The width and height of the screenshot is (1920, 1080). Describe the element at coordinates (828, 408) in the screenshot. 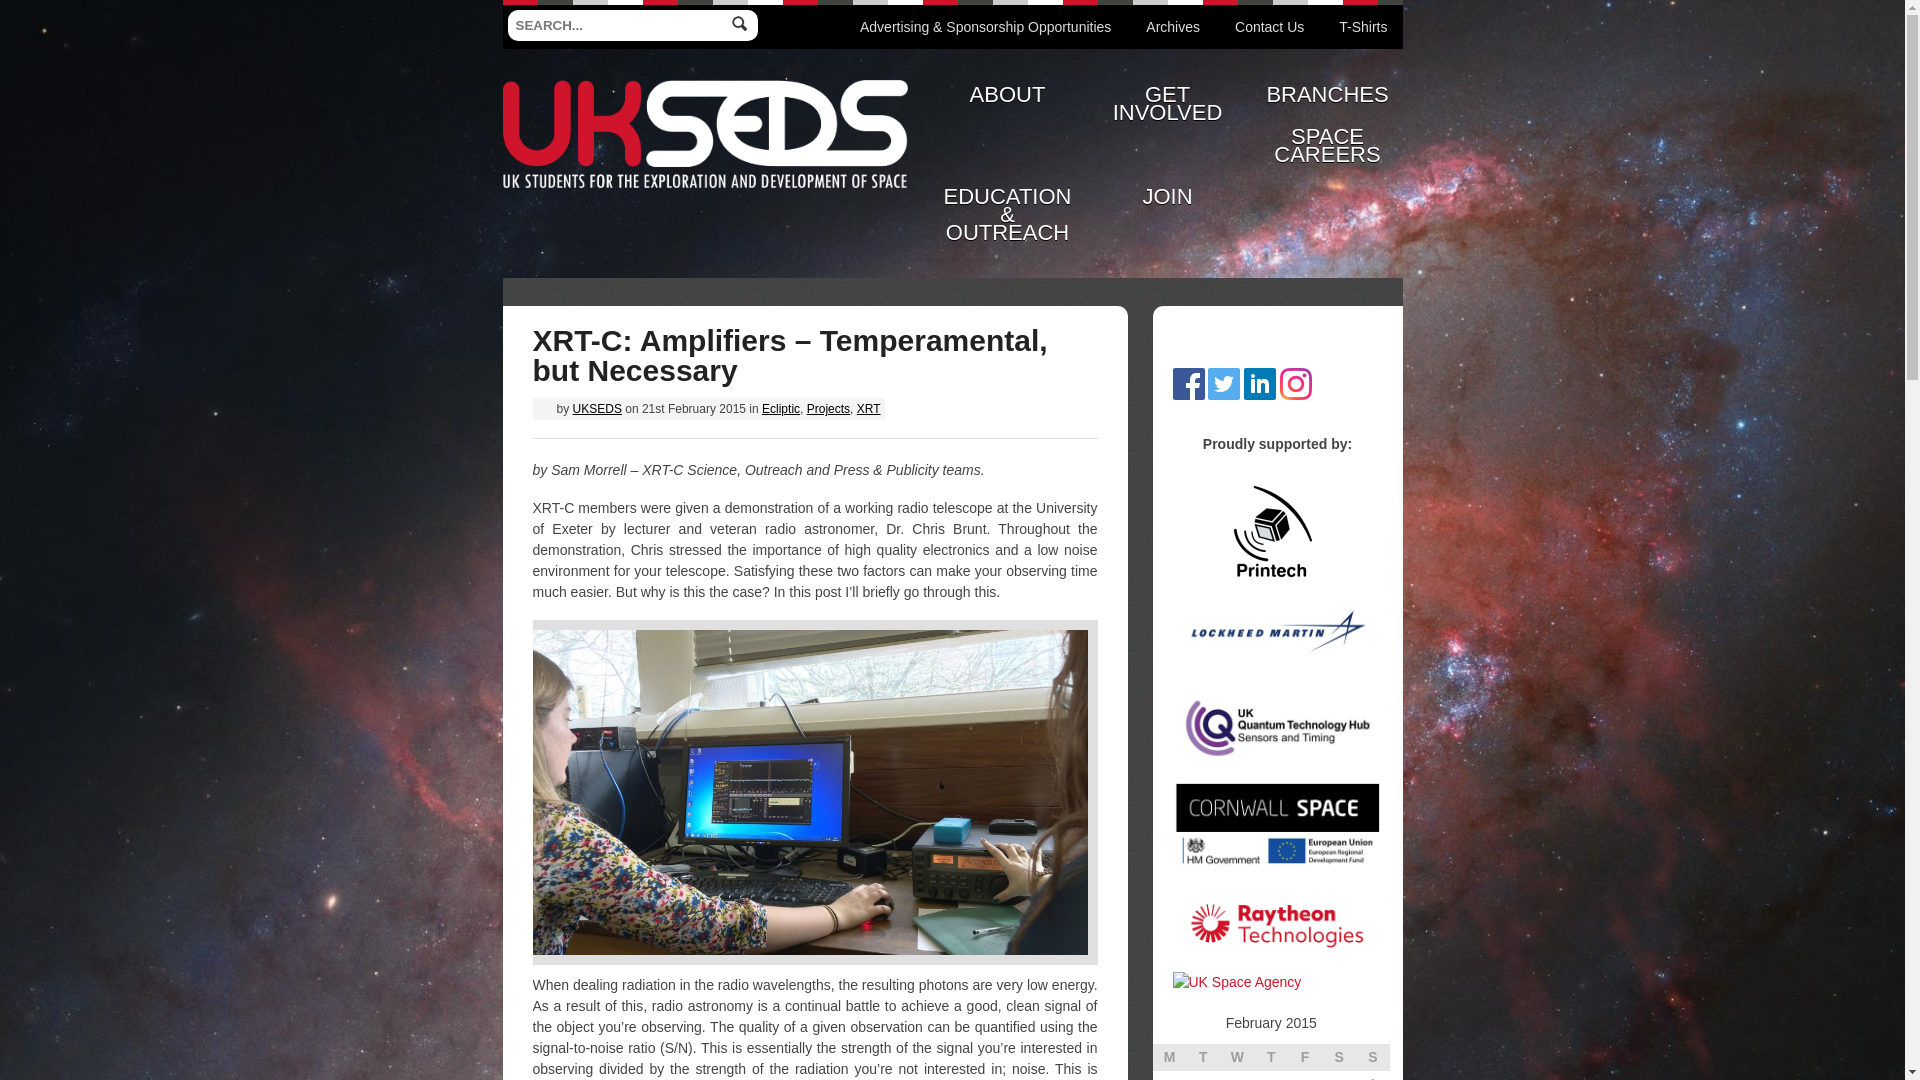

I see `Projects` at that location.